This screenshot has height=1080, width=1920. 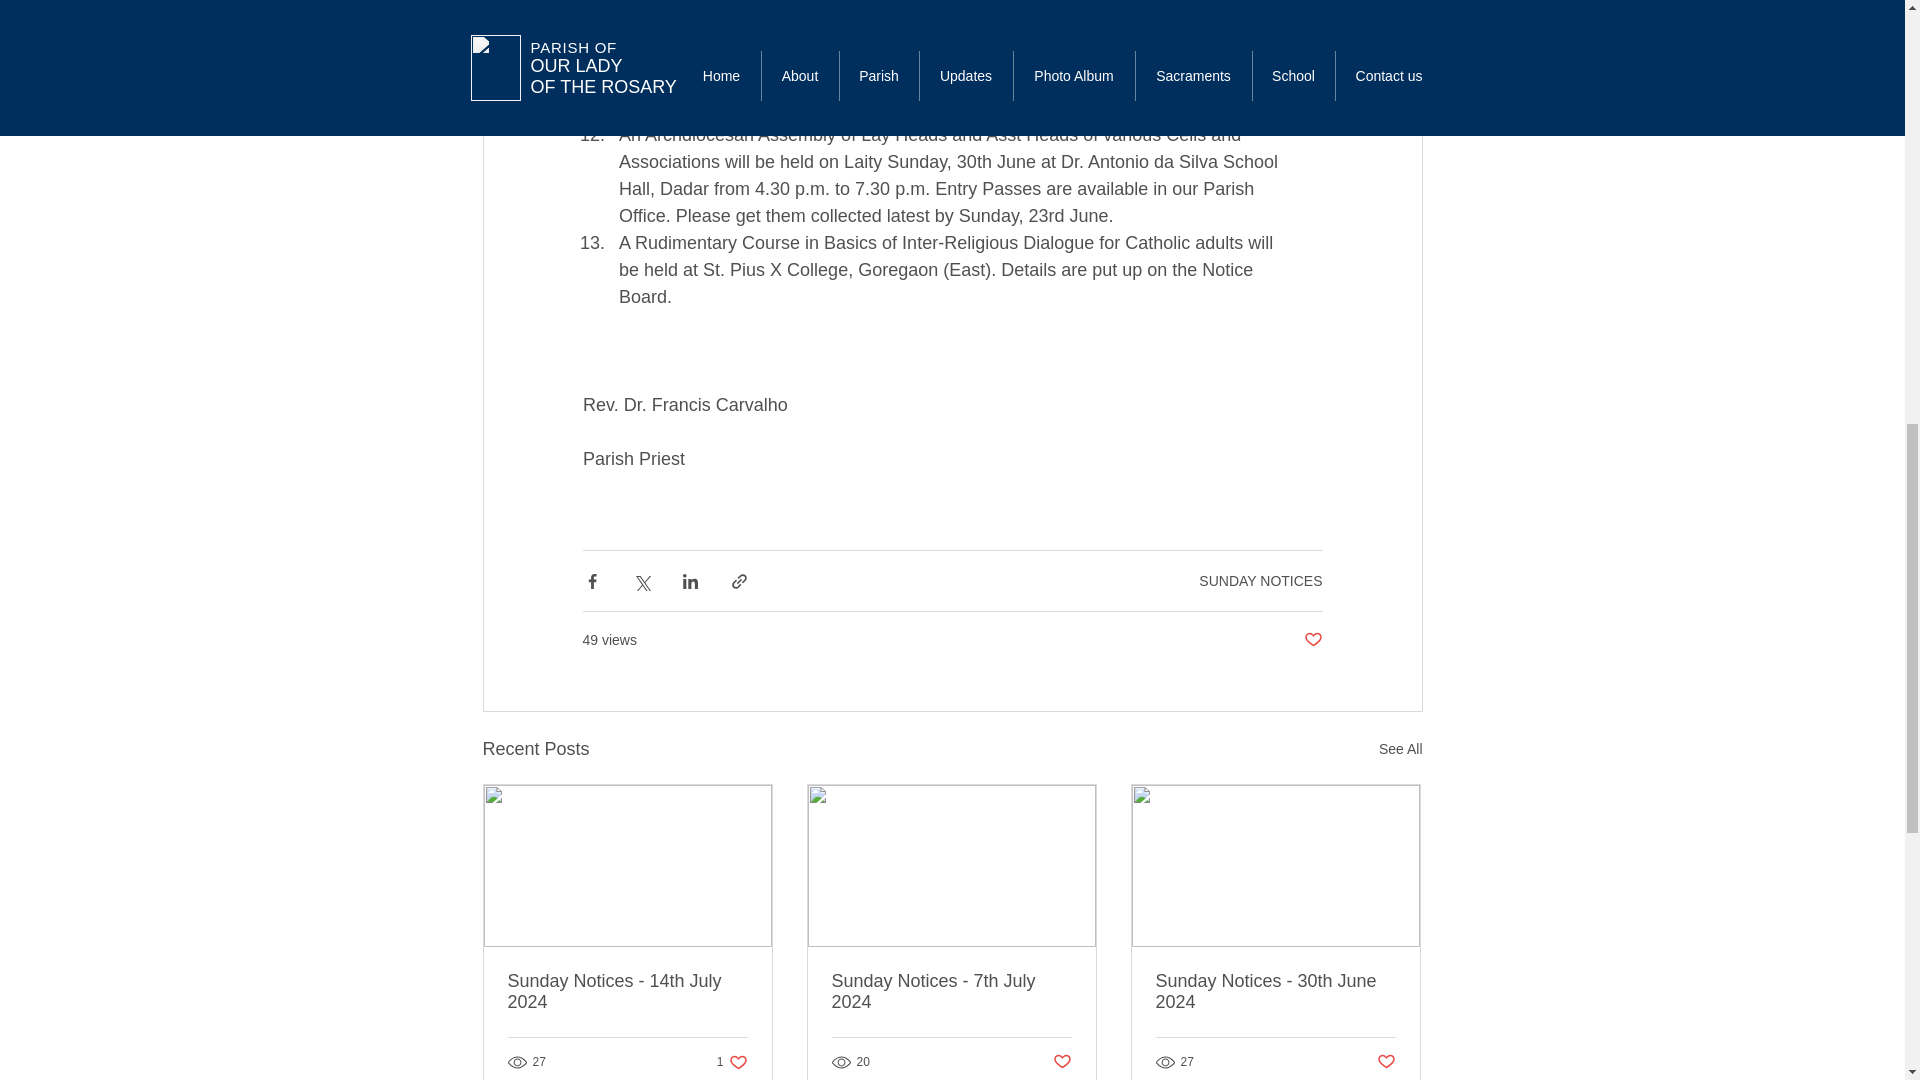 I want to click on SUNDAY NOTICES, so click(x=1400, y=749).